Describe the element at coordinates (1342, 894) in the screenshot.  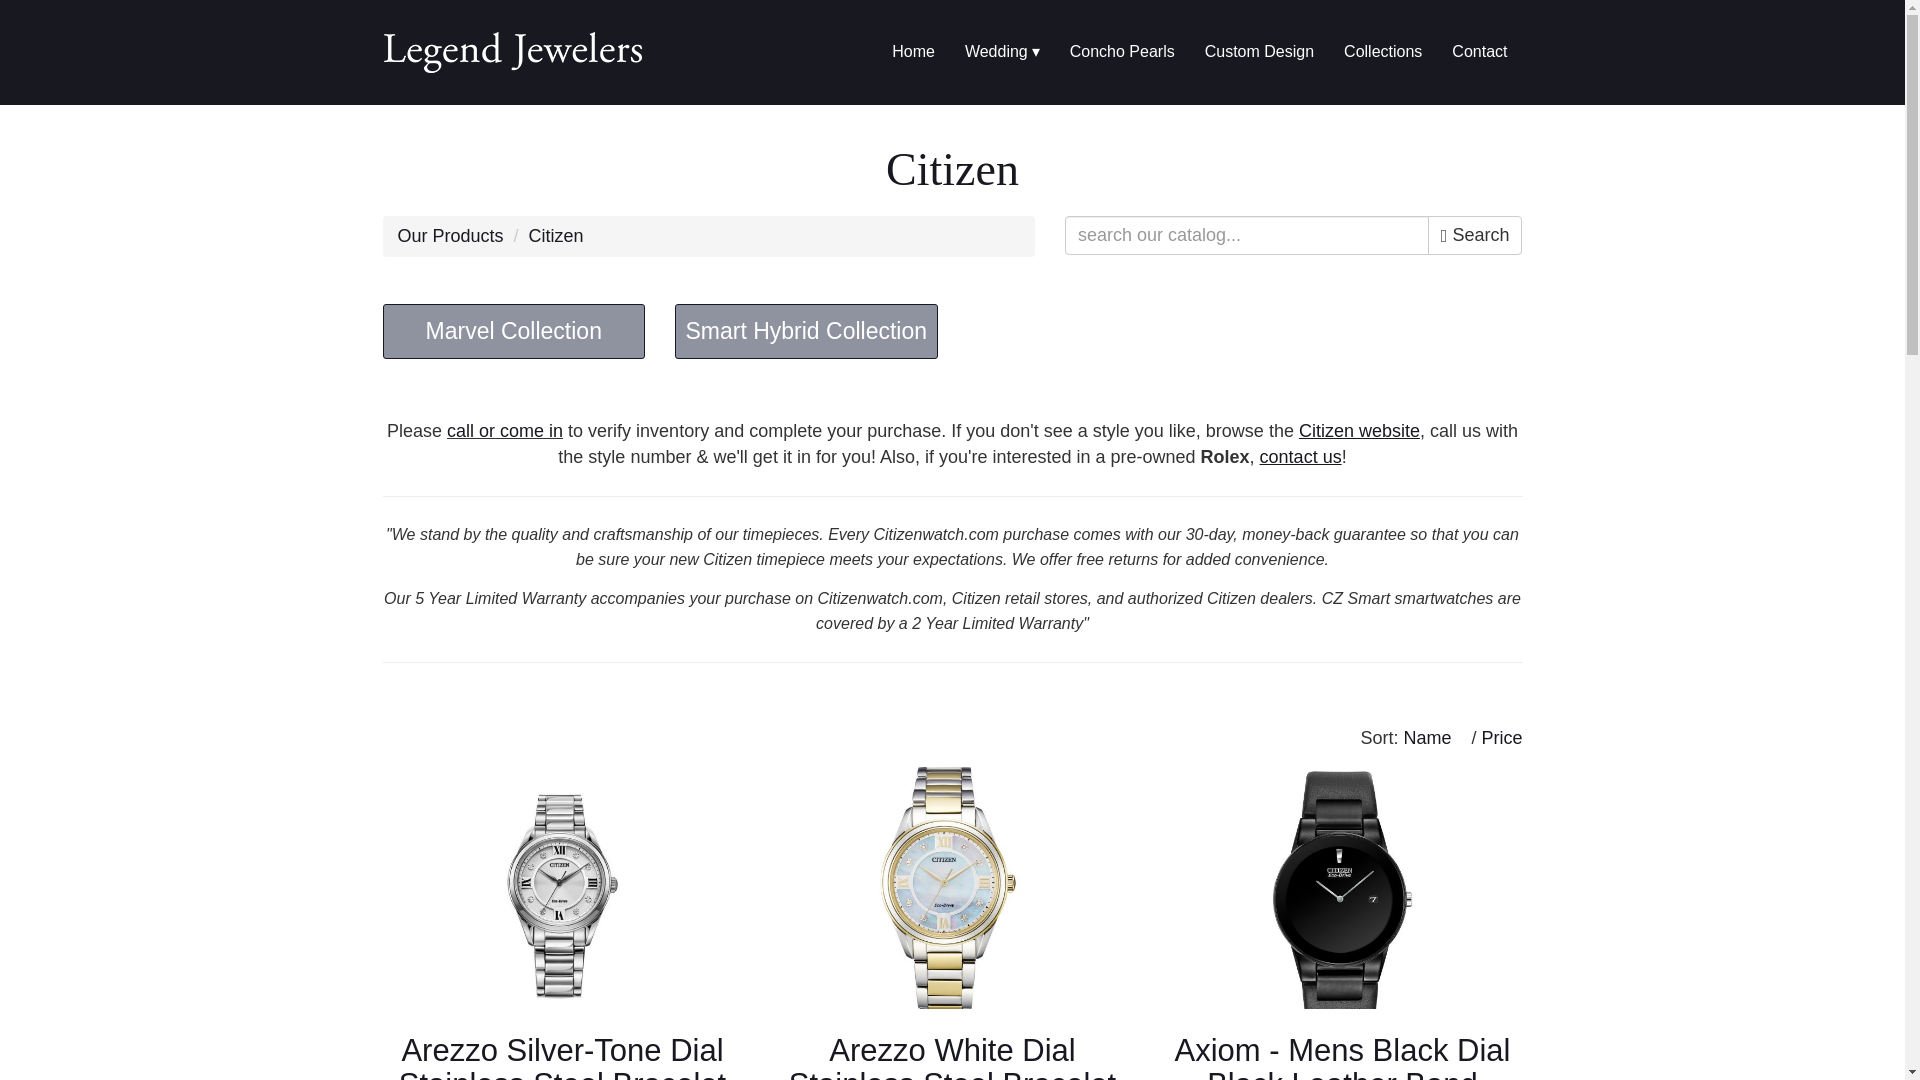
I see `Axiom - Mens Black Dial Black Leather Band Watch` at that location.